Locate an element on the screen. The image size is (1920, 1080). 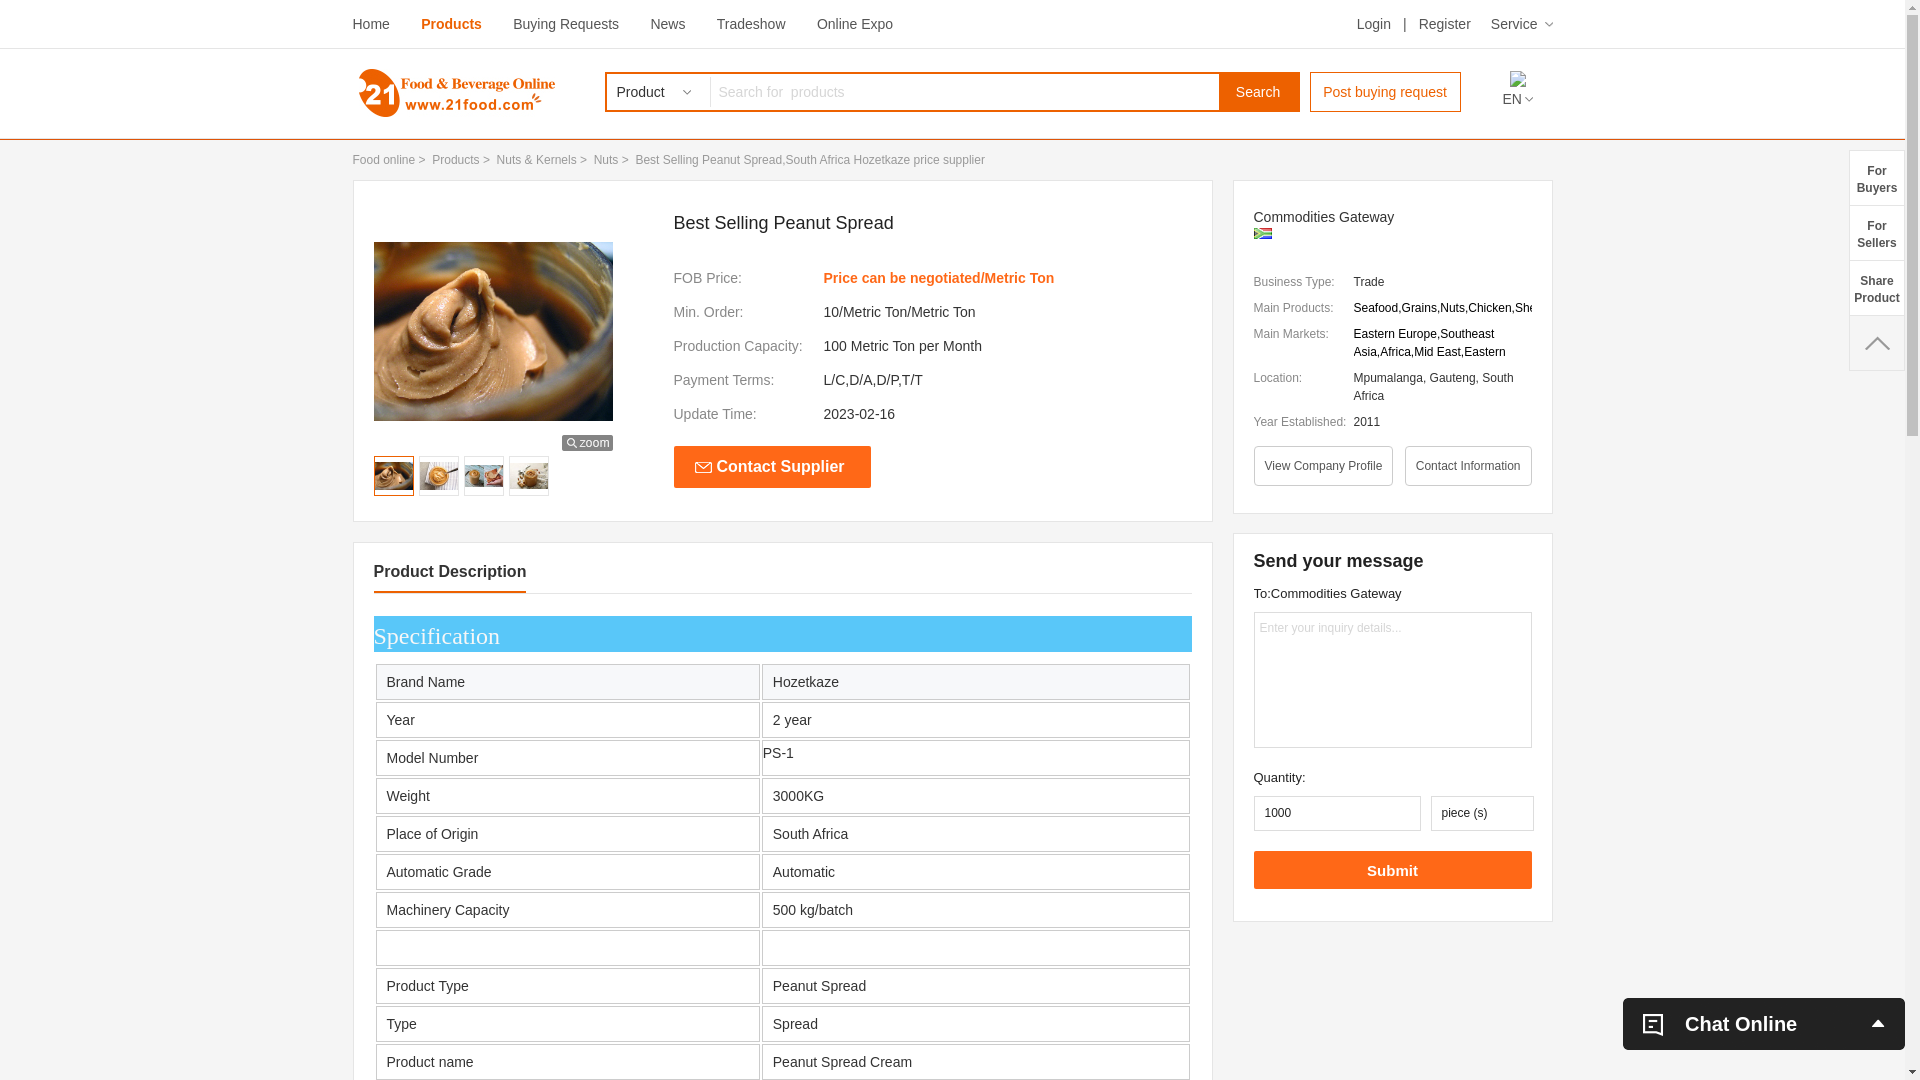
Contact Information is located at coordinates (1468, 466).